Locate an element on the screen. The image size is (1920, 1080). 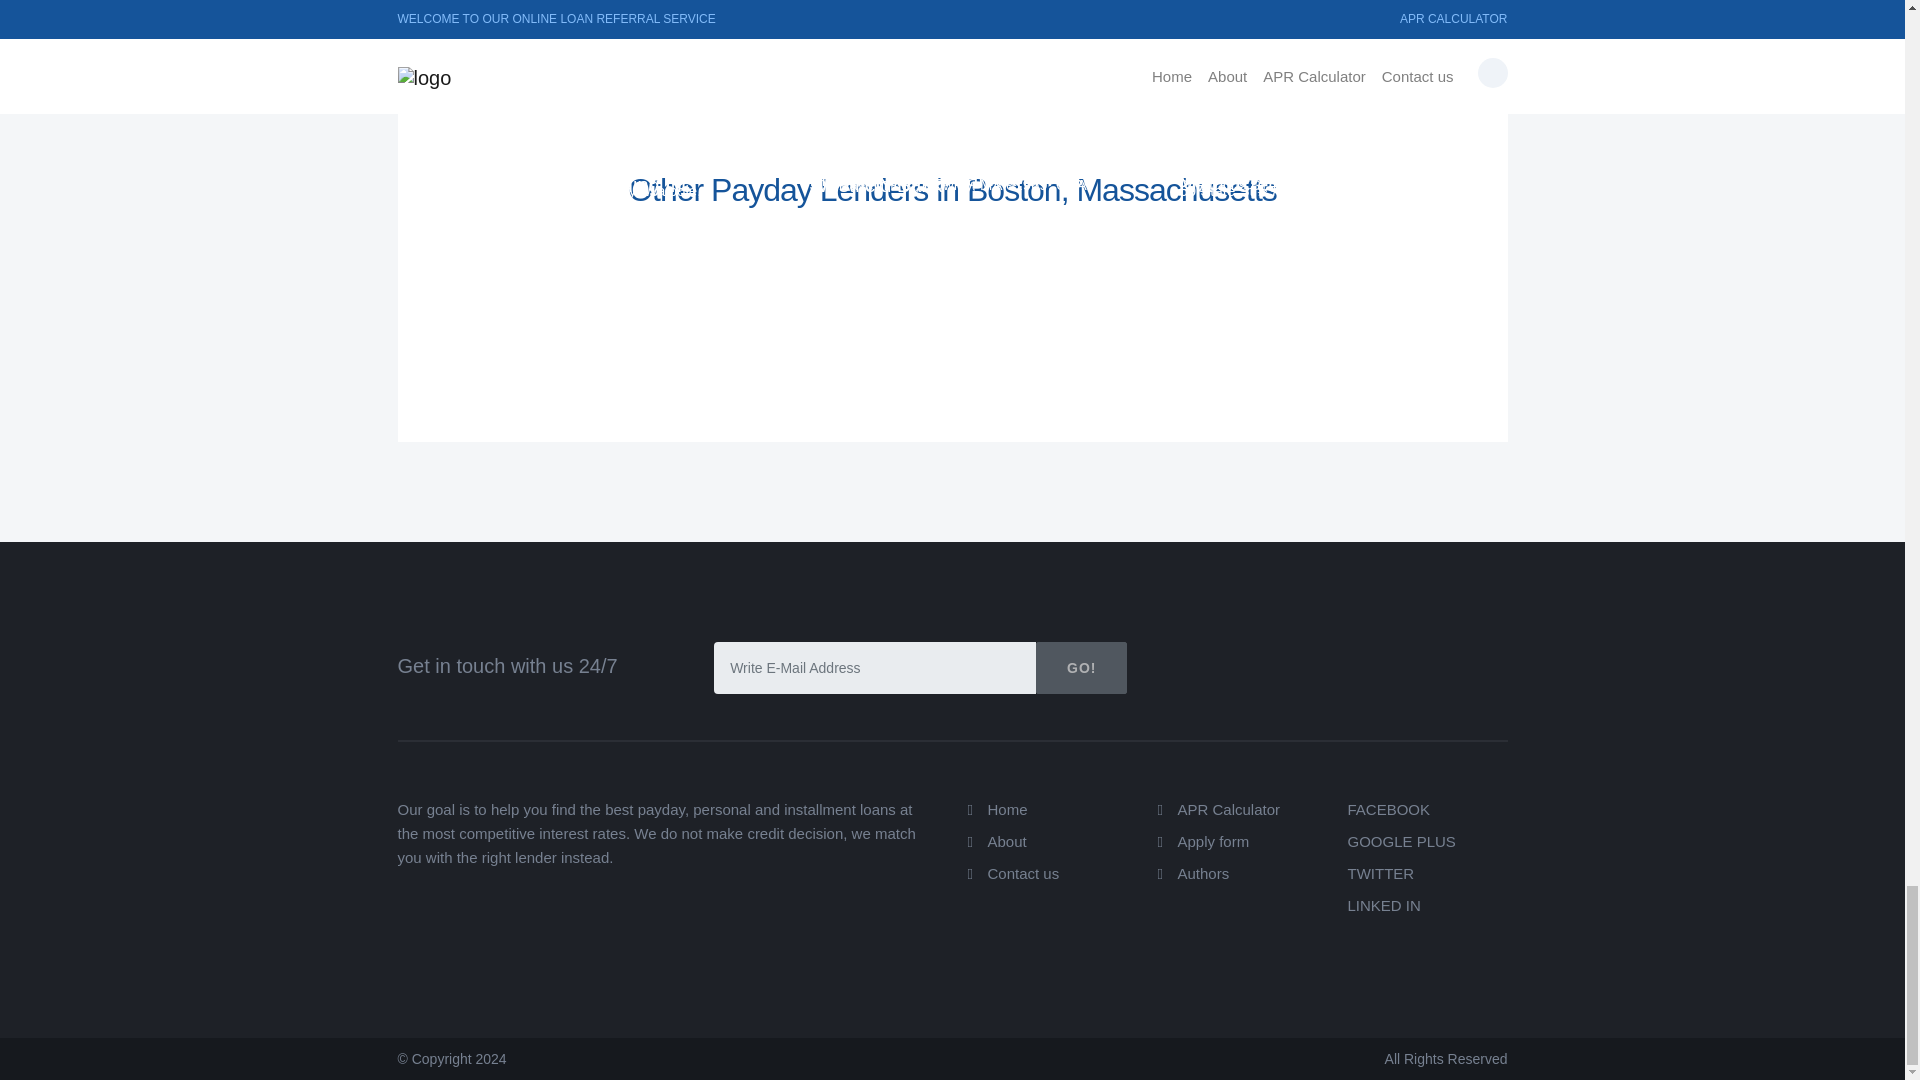
Authors is located at coordinates (1204, 874).